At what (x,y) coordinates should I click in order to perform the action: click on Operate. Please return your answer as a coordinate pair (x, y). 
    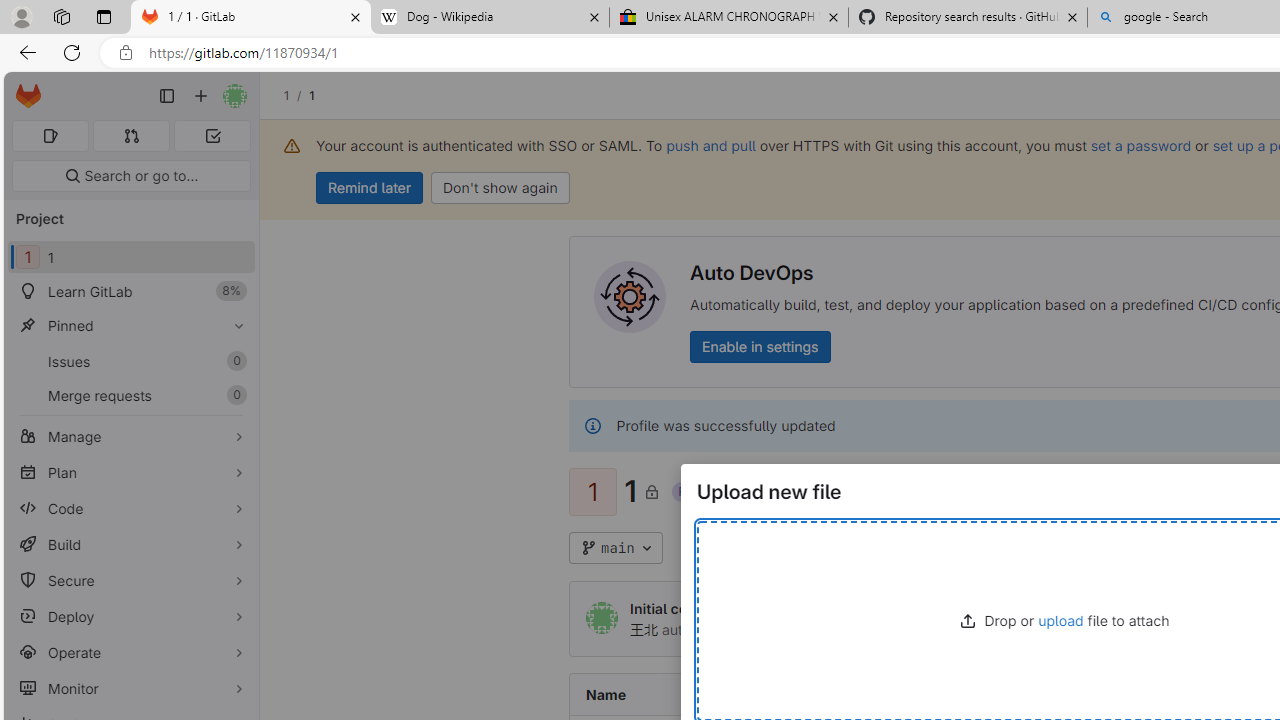
    Looking at the image, I should click on (130, 652).